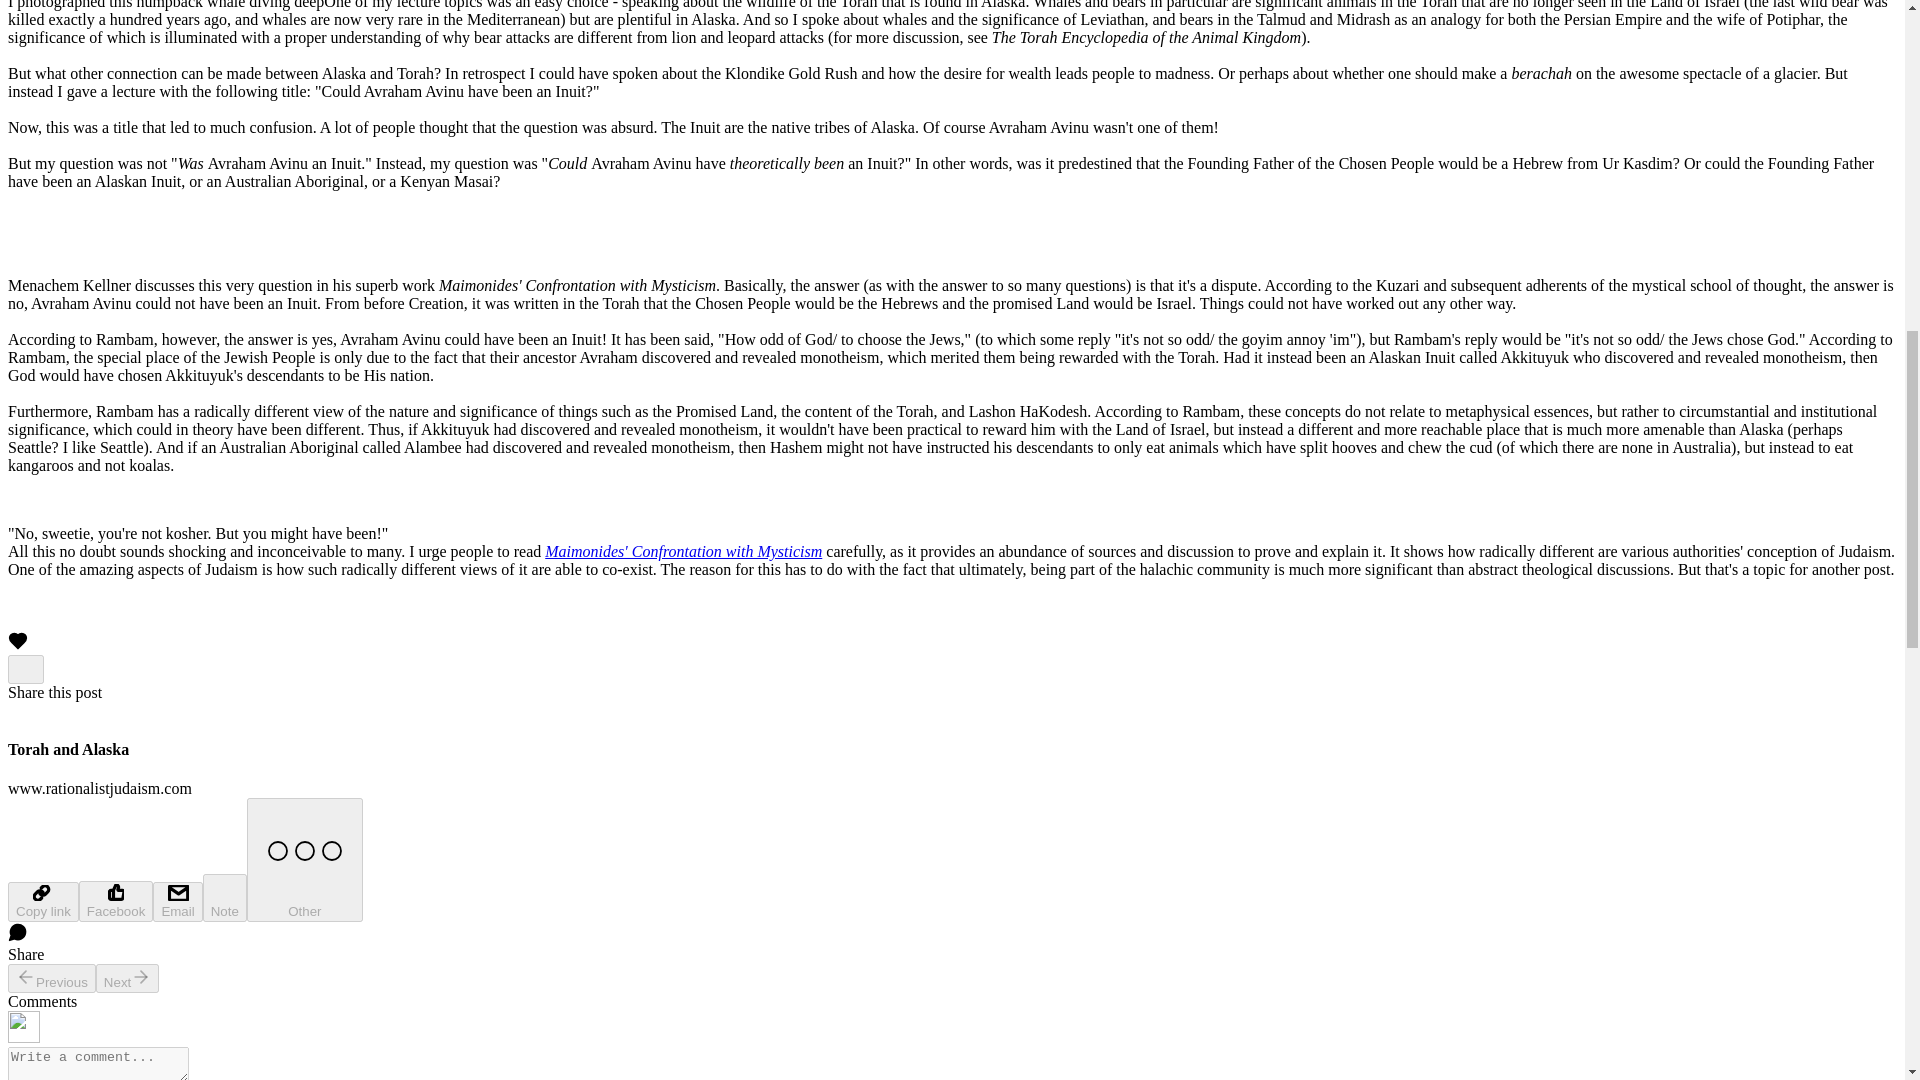  Describe the element at coordinates (42, 902) in the screenshot. I see `Copy link` at that location.